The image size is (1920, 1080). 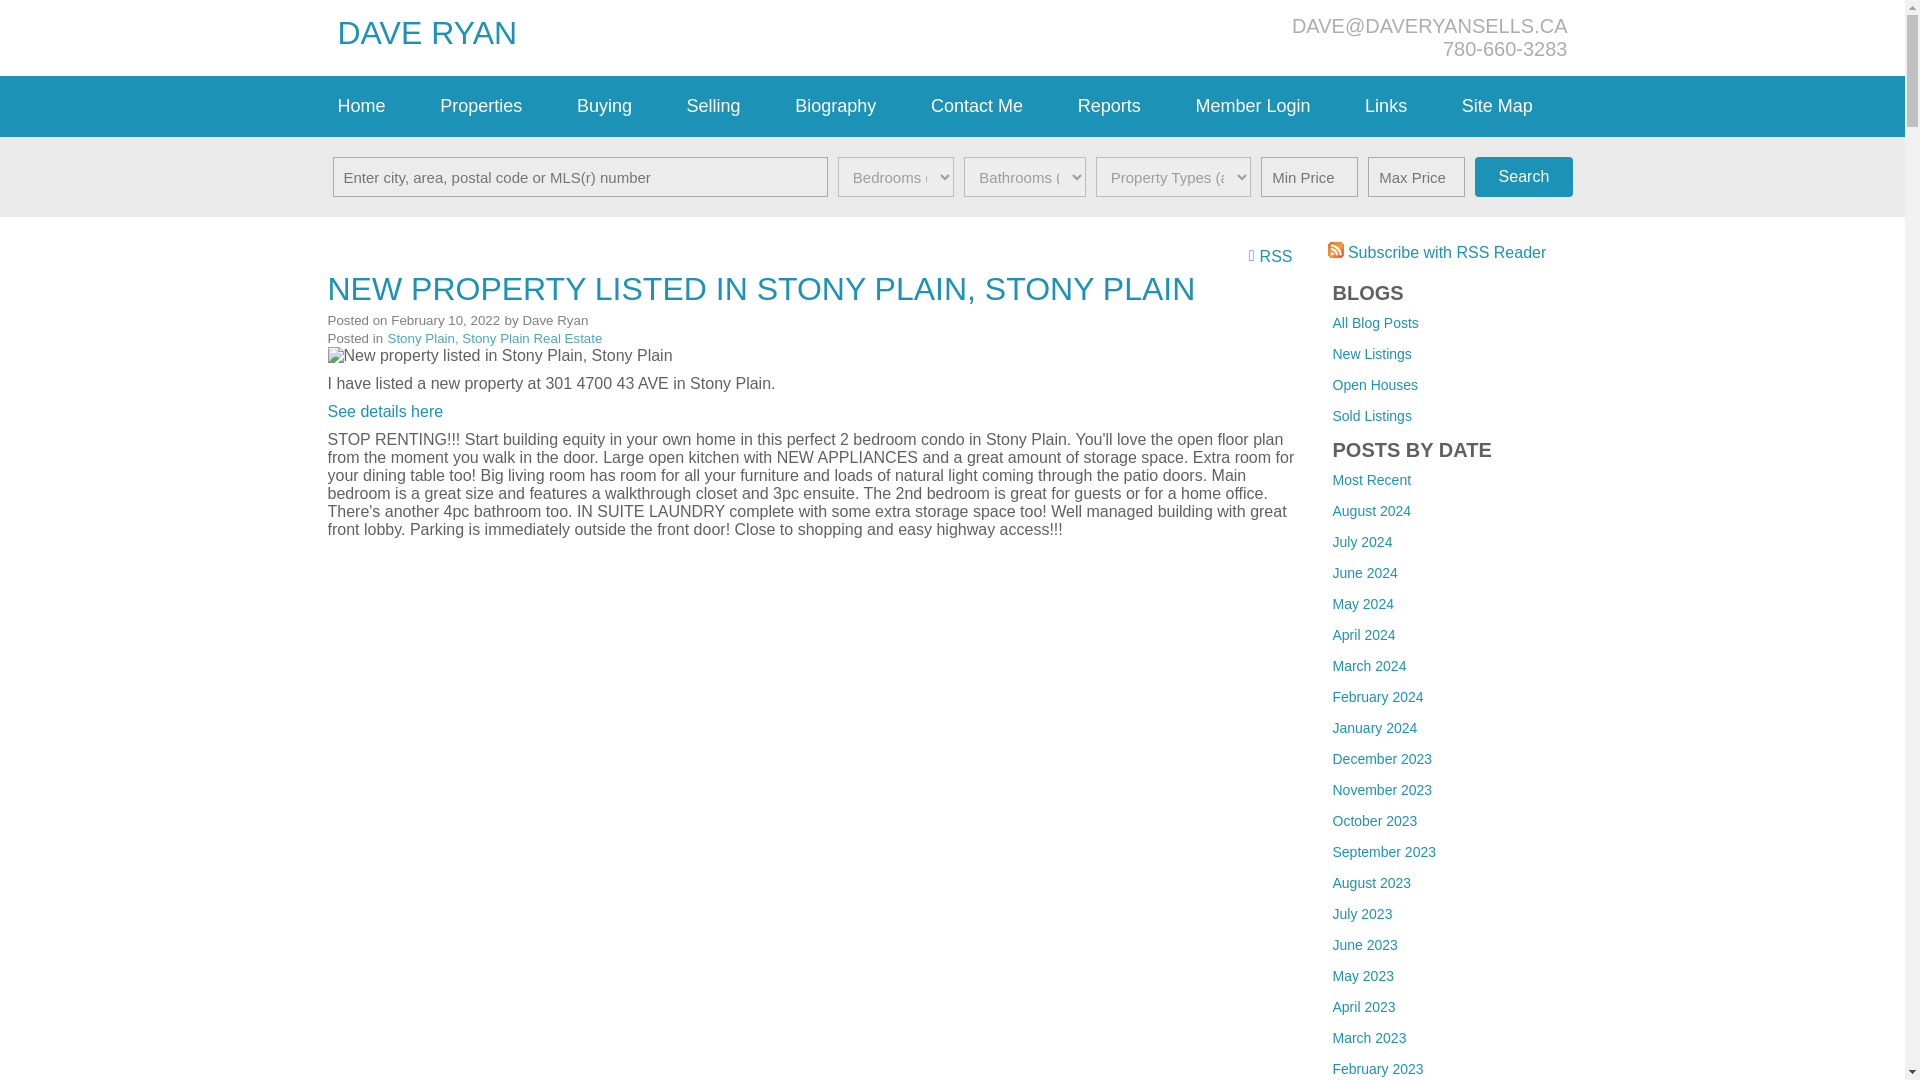 What do you see at coordinates (1362, 541) in the screenshot?
I see `July 2024` at bounding box center [1362, 541].